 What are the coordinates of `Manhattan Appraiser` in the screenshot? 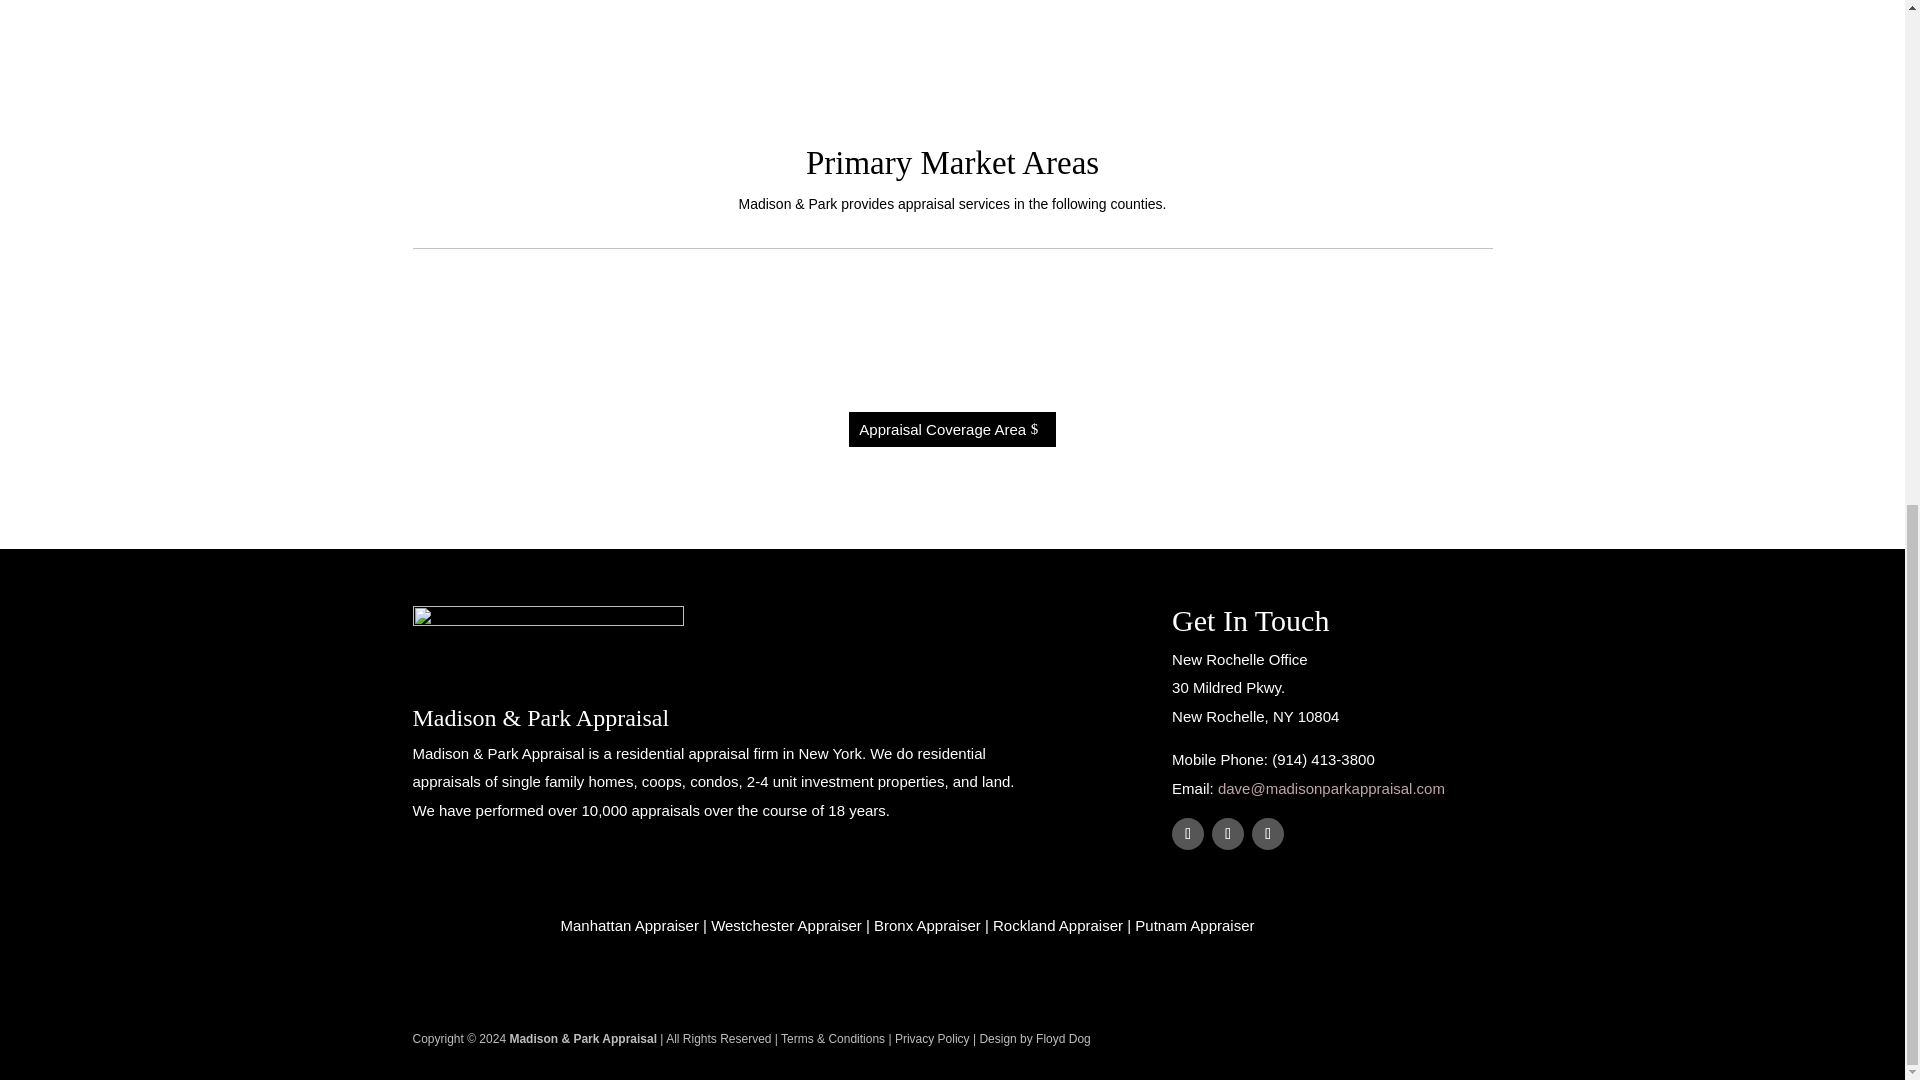 It's located at (629, 925).